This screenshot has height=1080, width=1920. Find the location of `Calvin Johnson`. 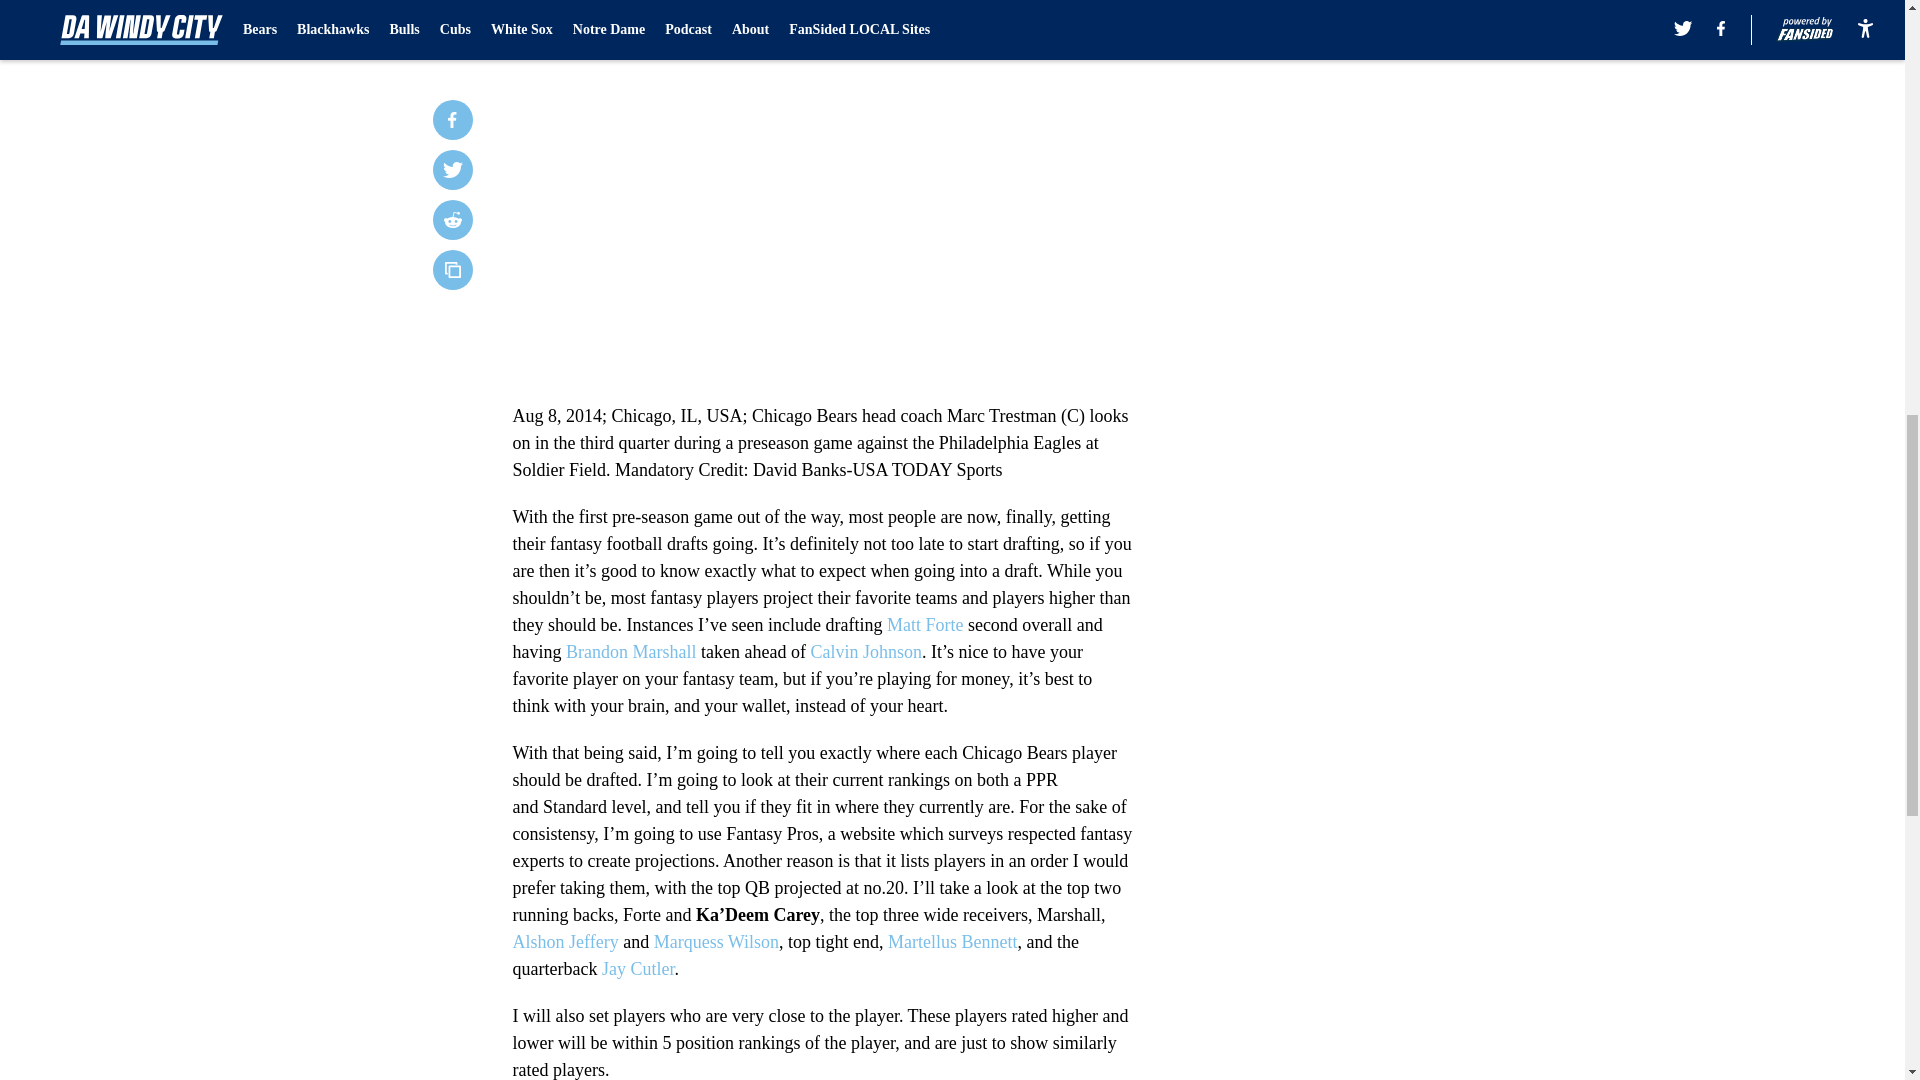

Calvin Johnson is located at coordinates (866, 652).